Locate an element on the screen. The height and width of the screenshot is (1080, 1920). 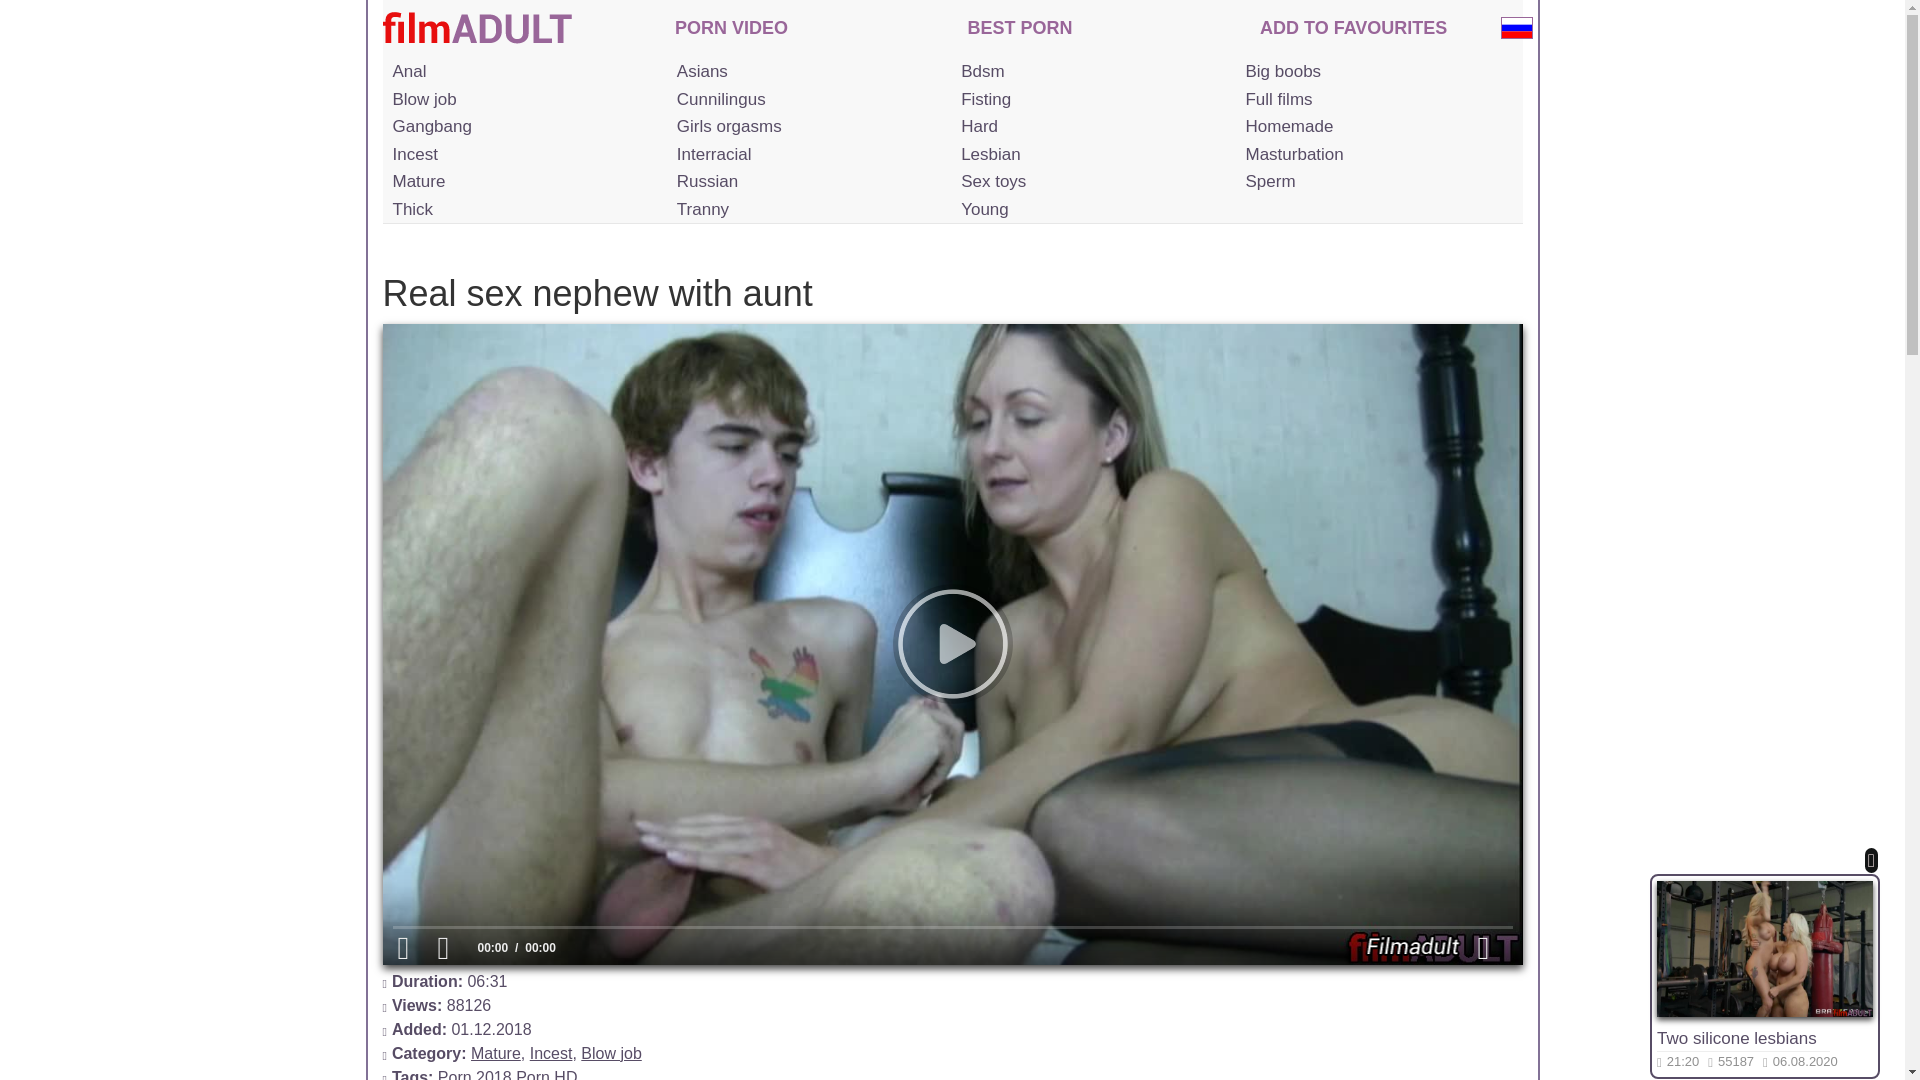
Lesbian is located at coordinates (1090, 154).